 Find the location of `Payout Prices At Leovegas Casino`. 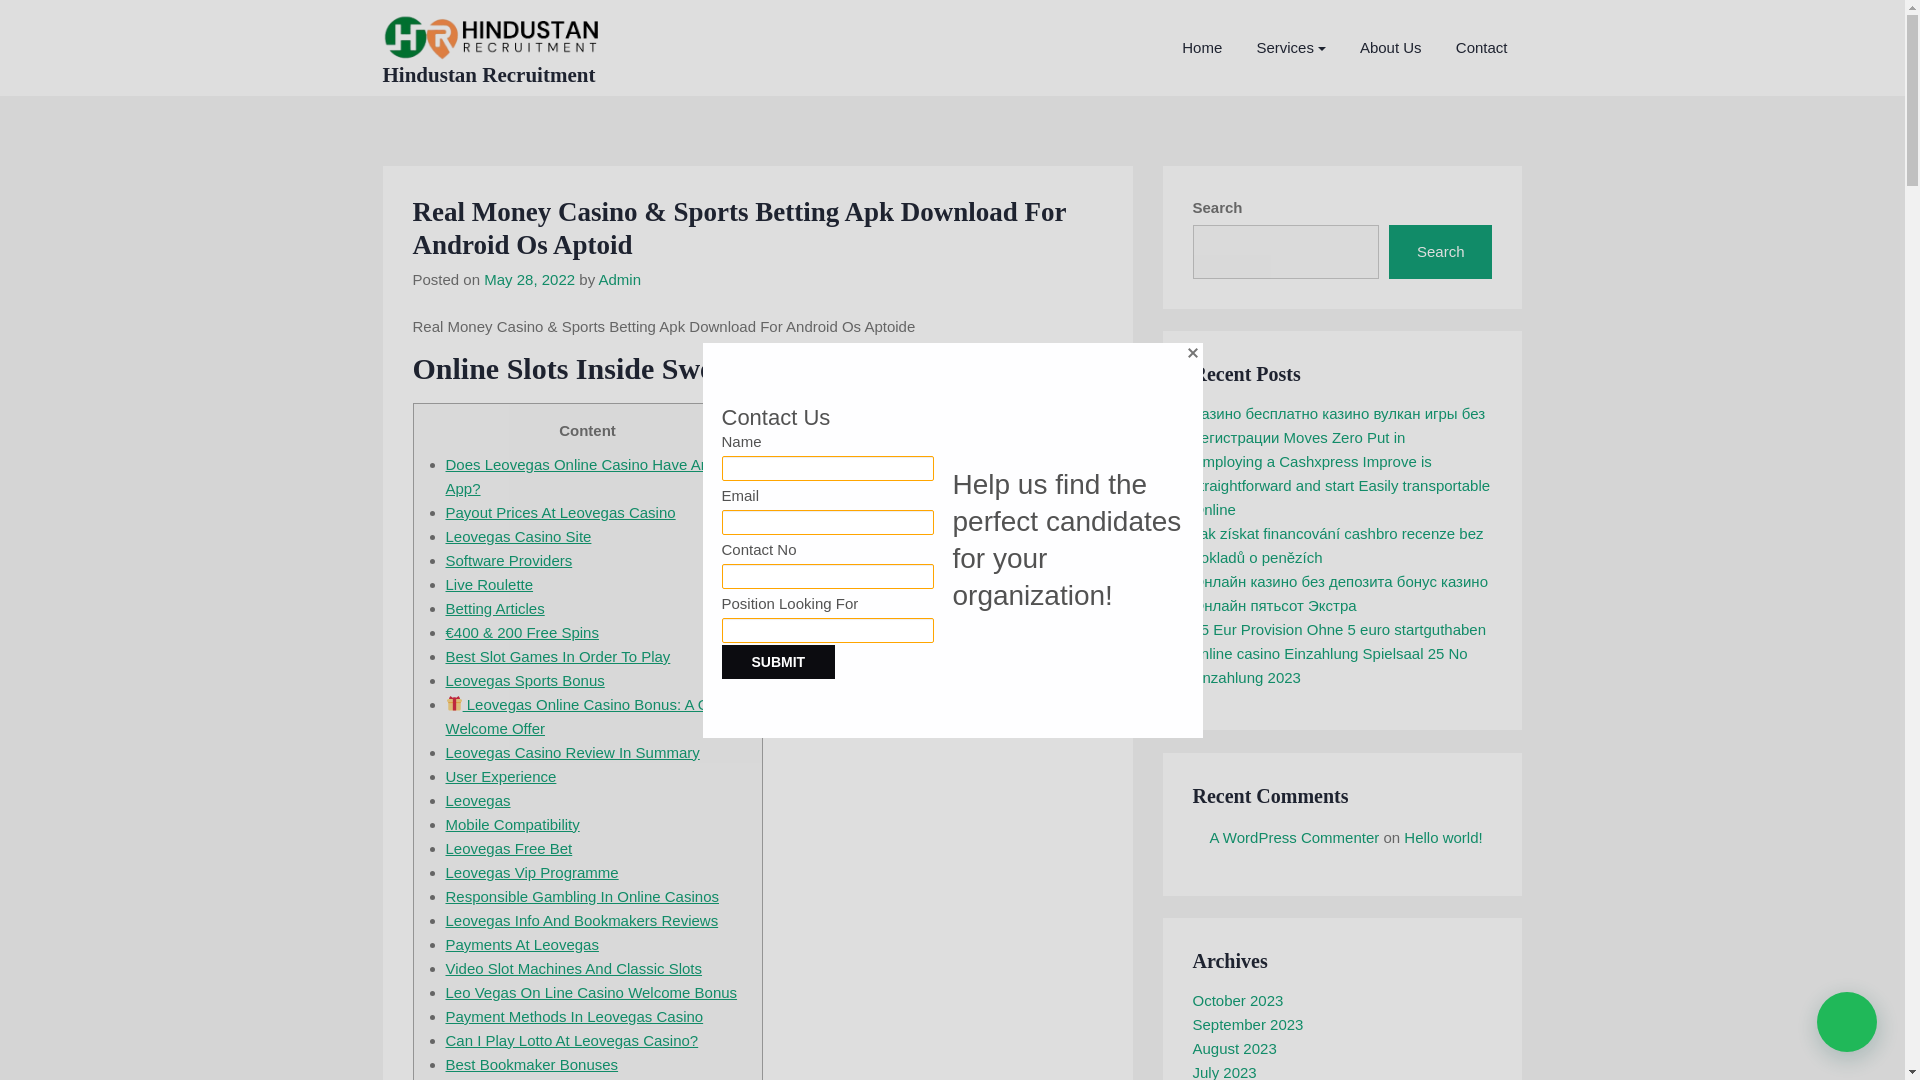

Payout Prices At Leovegas Casino is located at coordinates (560, 512).